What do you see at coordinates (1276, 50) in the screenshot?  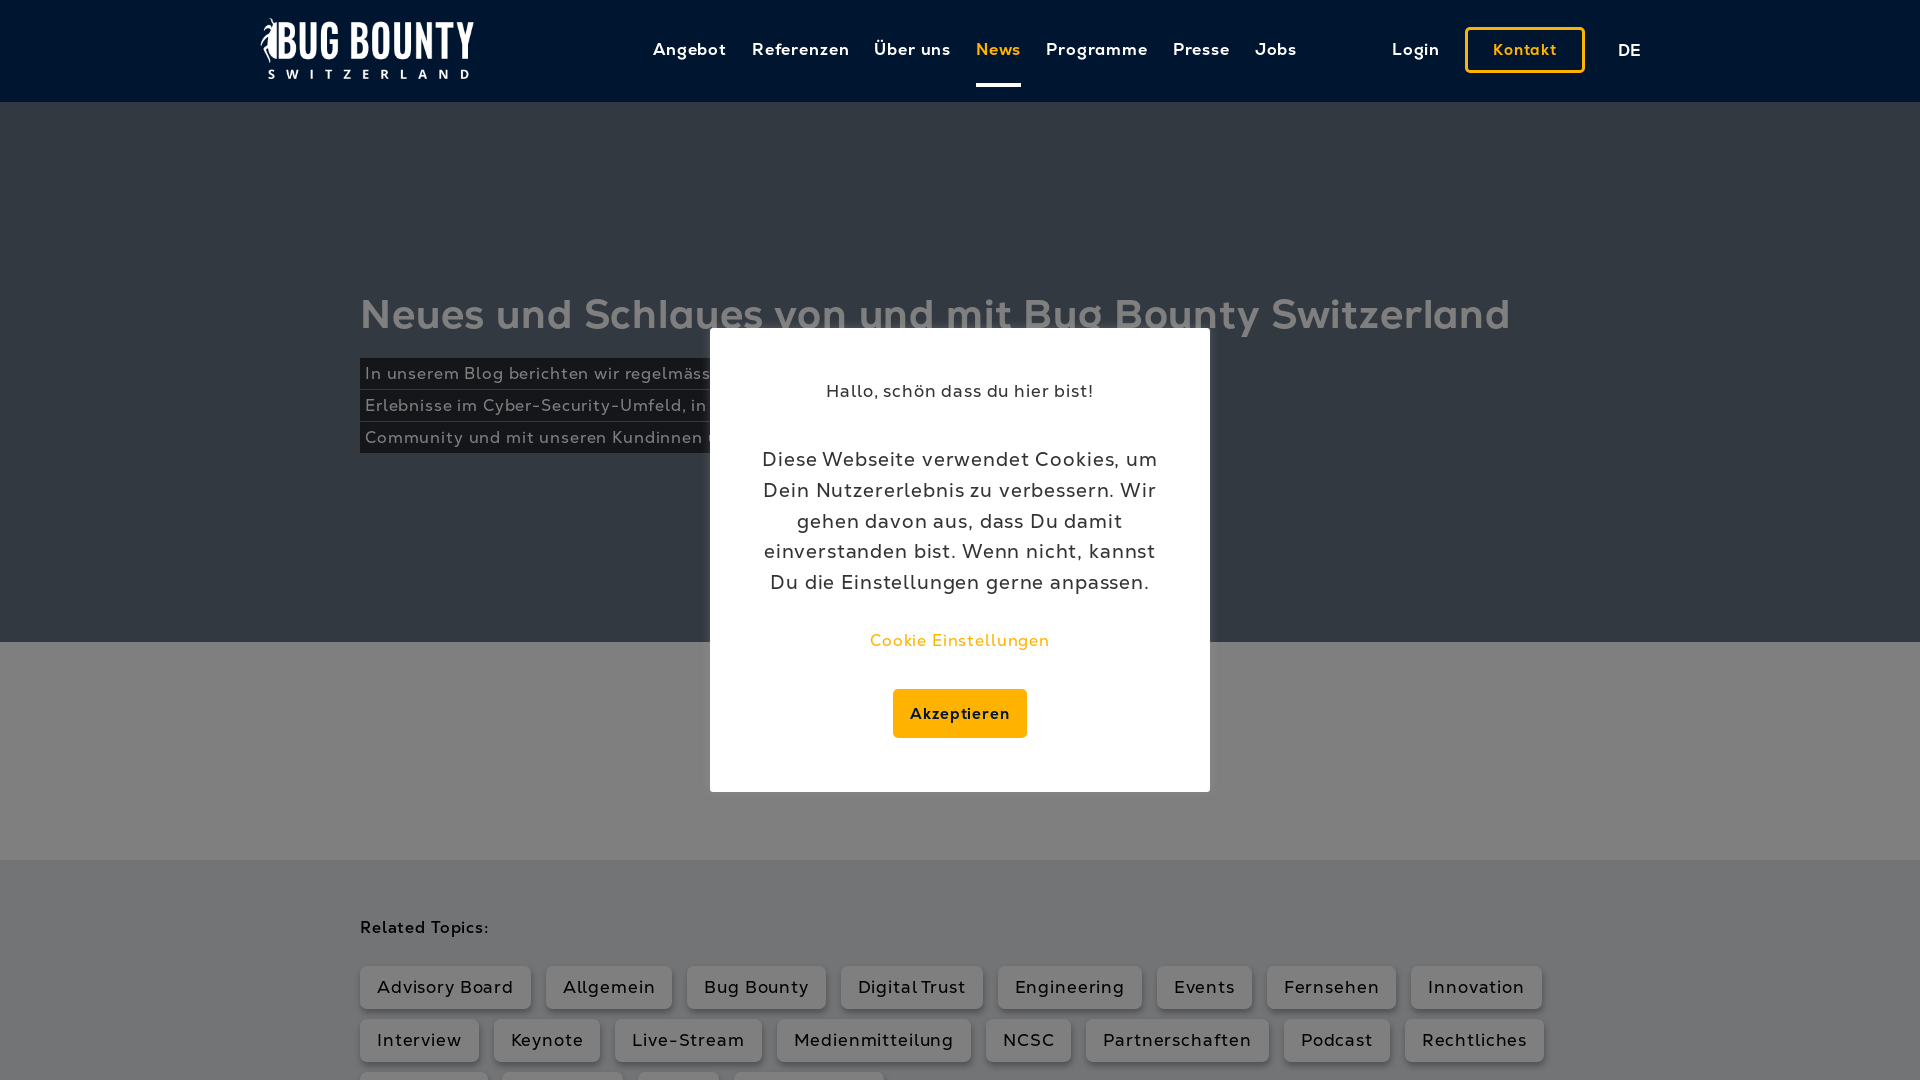 I see `Jobs` at bounding box center [1276, 50].